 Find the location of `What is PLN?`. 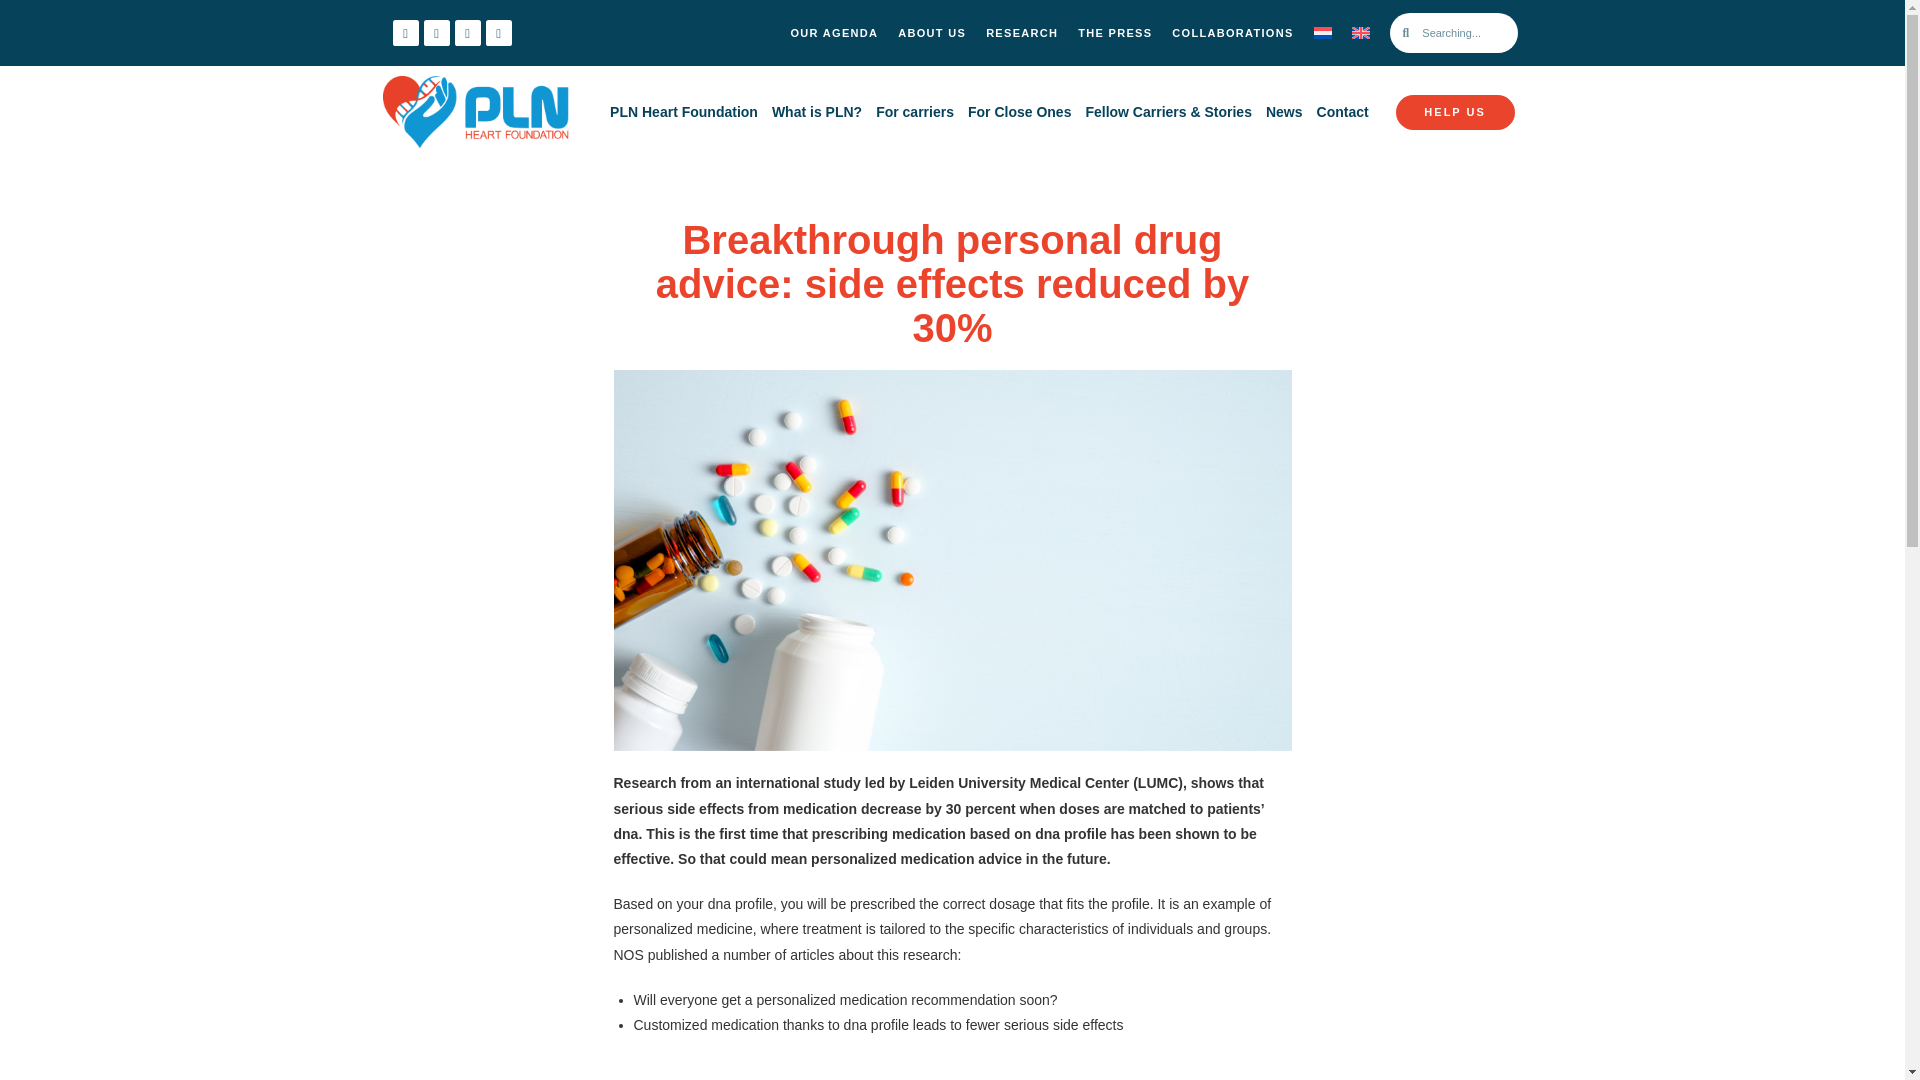

What is PLN? is located at coordinates (816, 112).